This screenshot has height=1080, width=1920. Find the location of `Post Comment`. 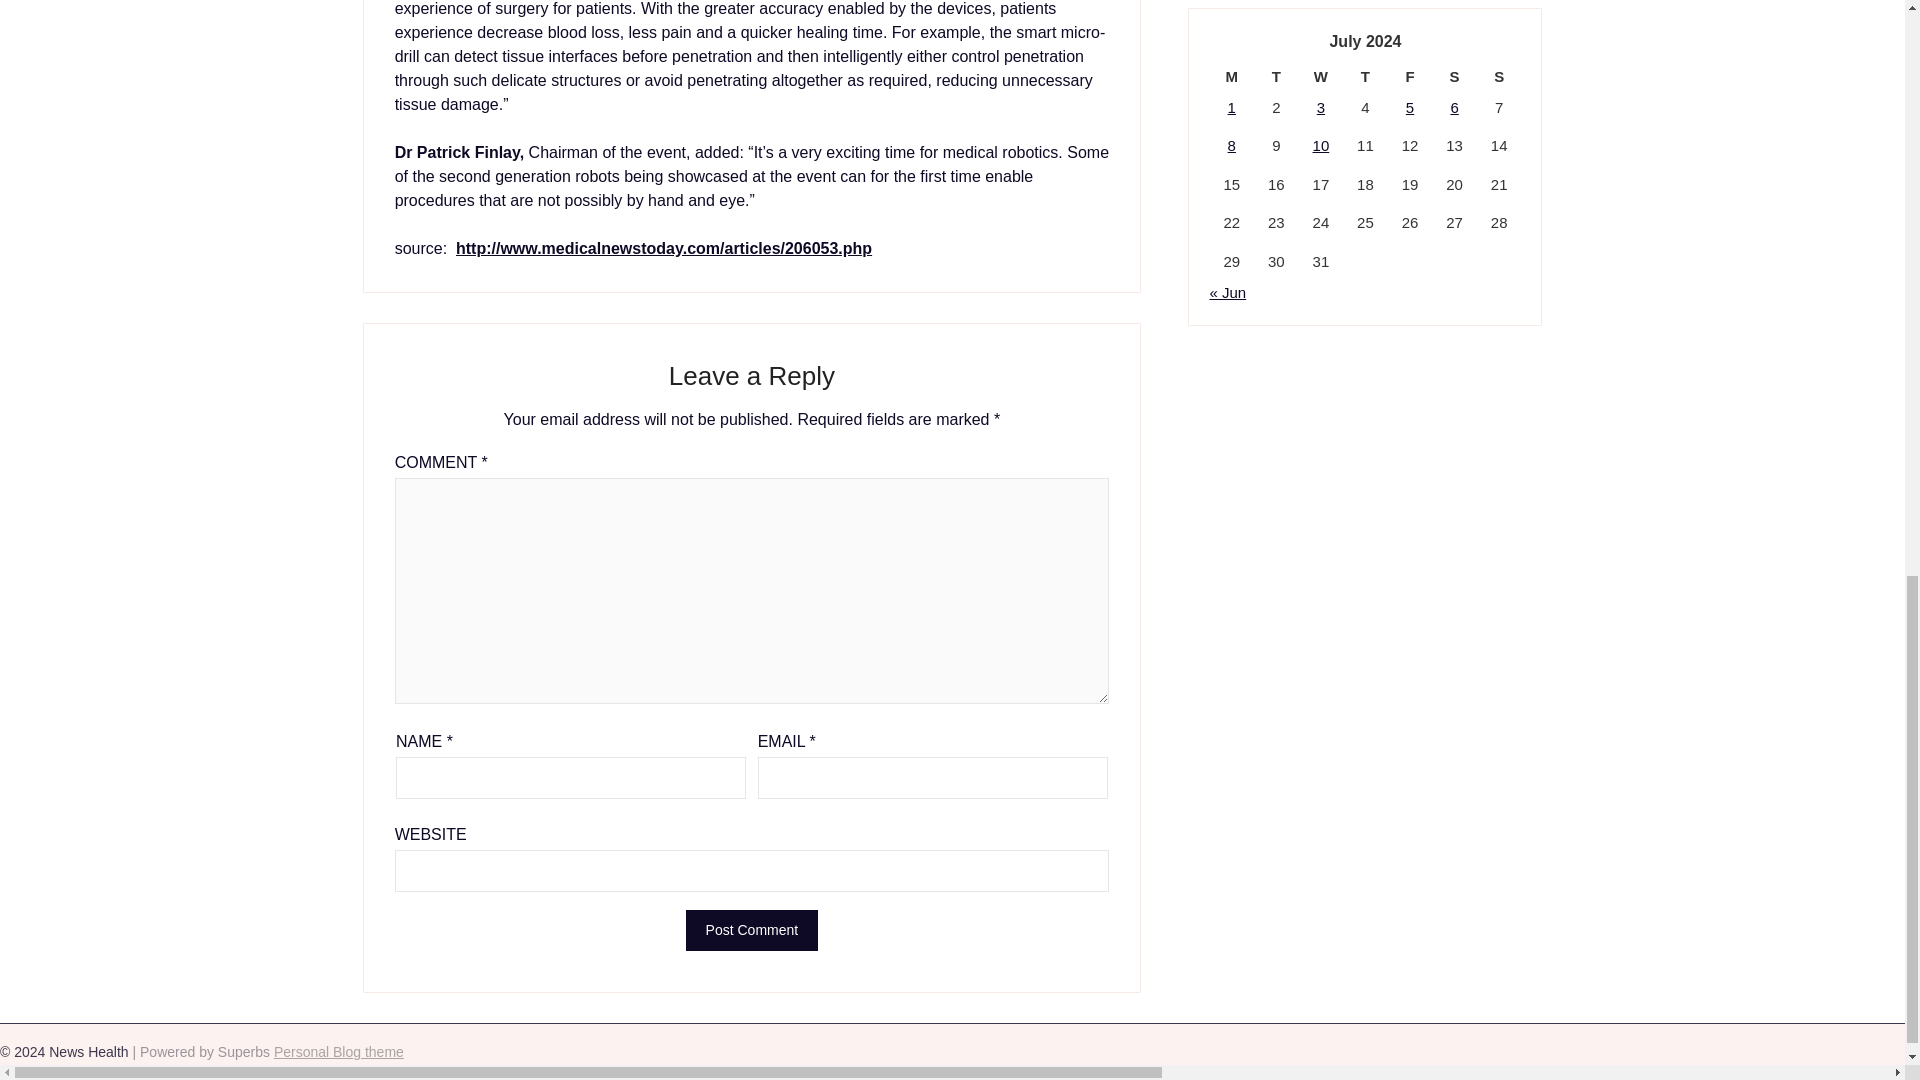

Post Comment is located at coordinates (752, 930).